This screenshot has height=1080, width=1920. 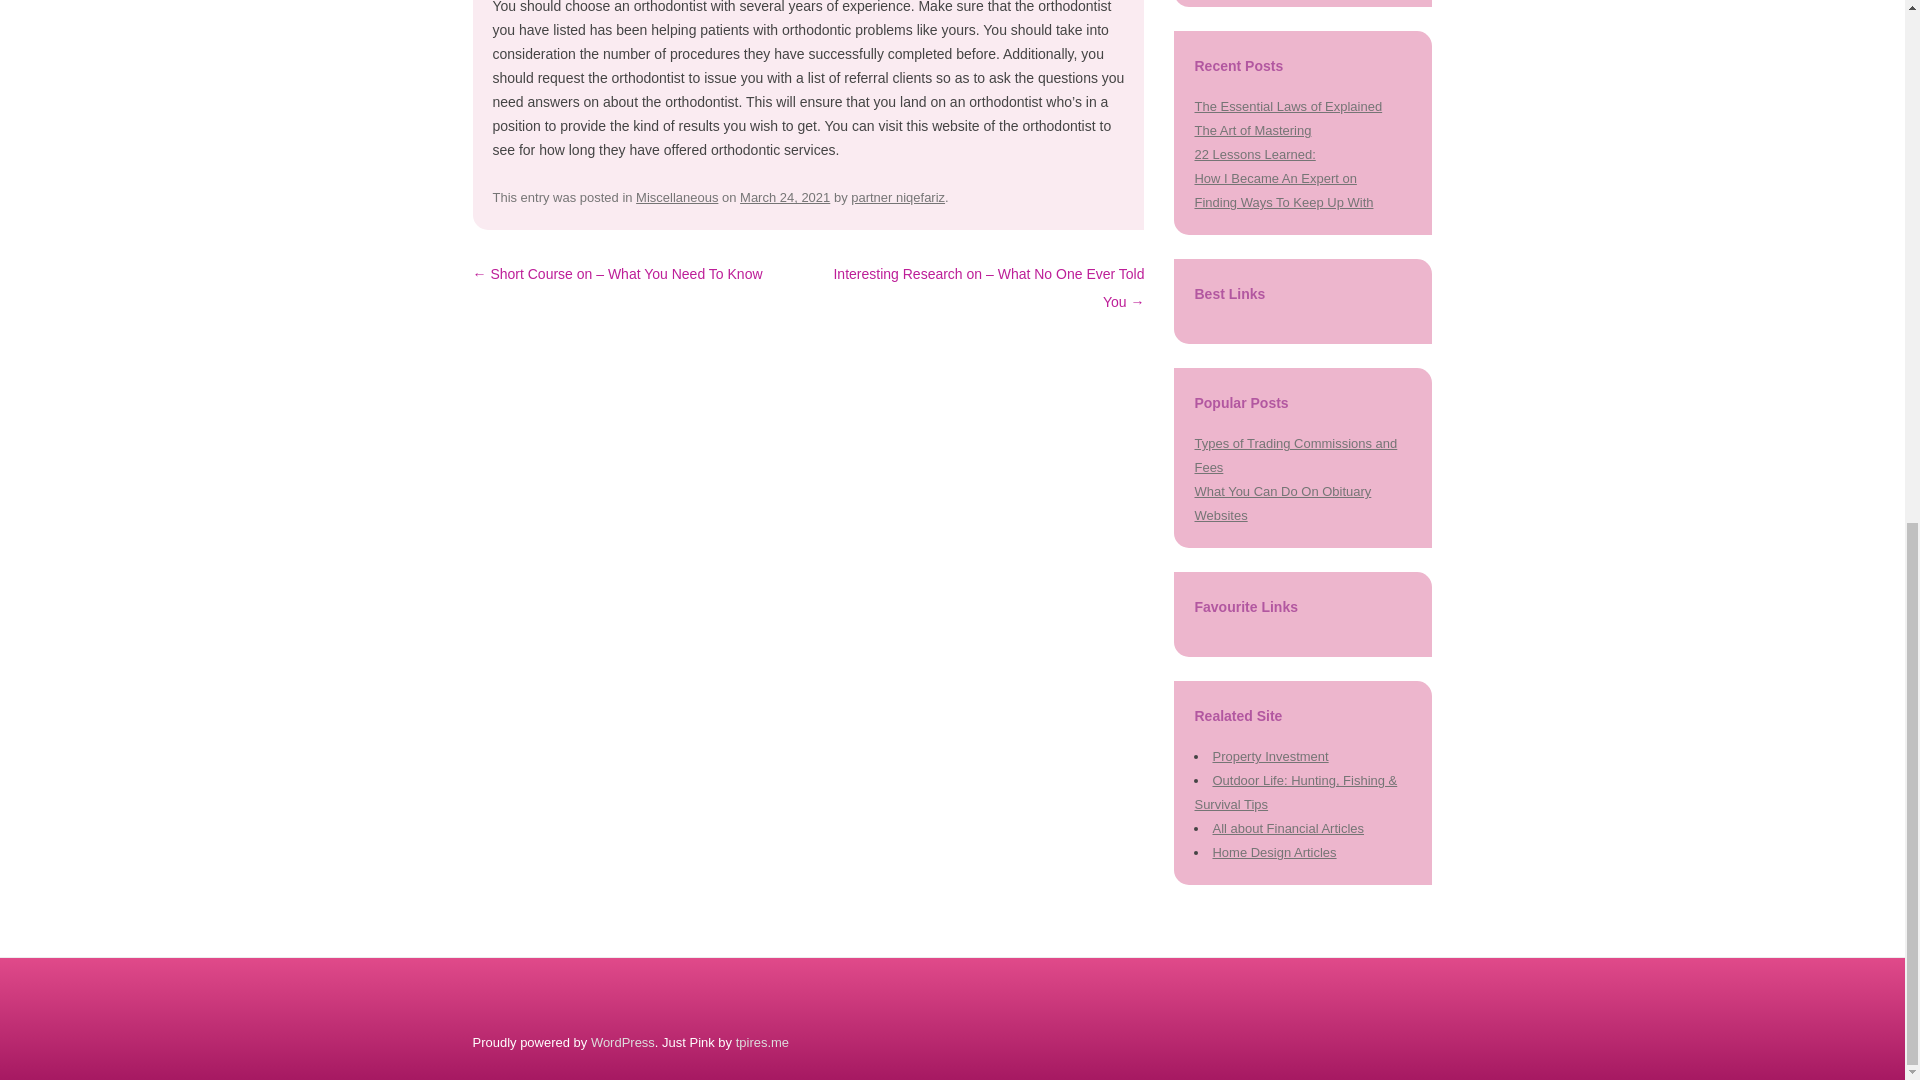 What do you see at coordinates (622, 1042) in the screenshot?
I see `Semantic Personal Publishing Platform` at bounding box center [622, 1042].